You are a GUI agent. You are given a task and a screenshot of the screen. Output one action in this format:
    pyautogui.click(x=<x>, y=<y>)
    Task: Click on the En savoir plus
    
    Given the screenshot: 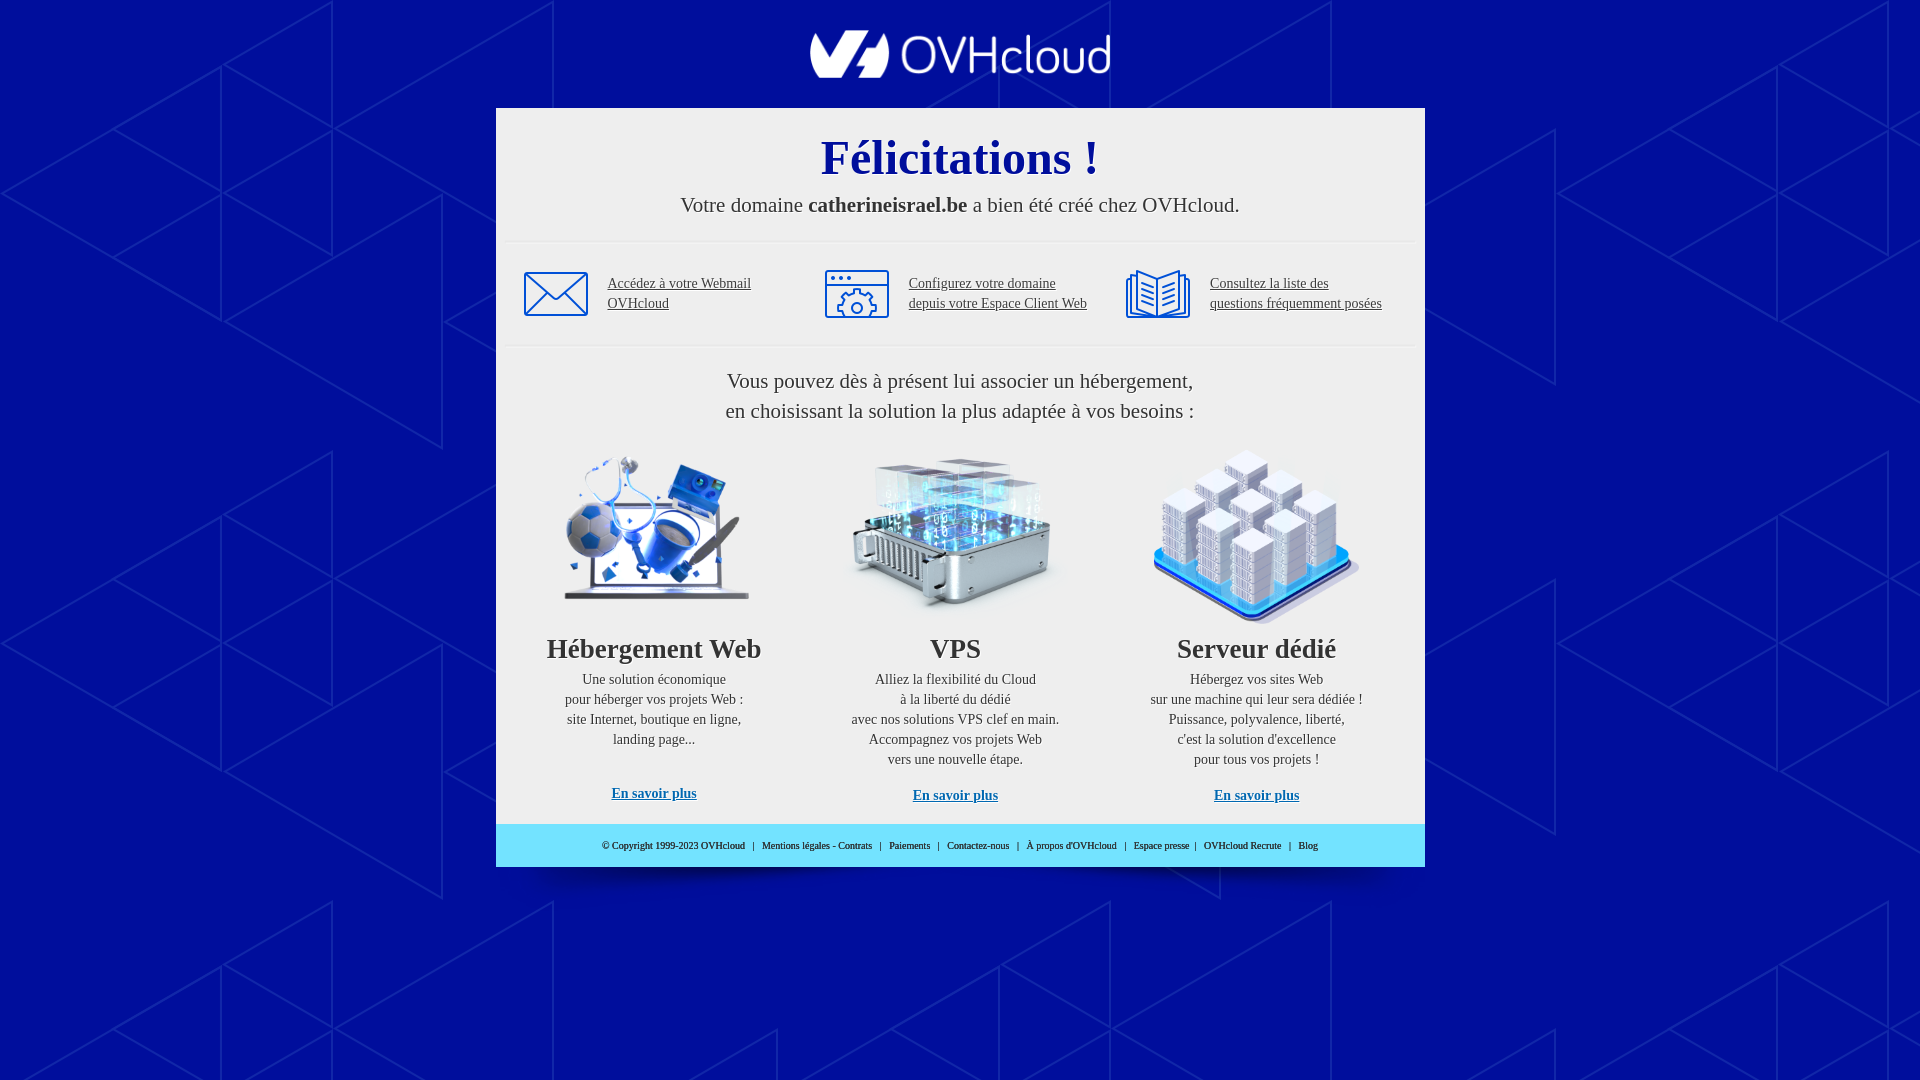 What is the action you would take?
    pyautogui.click(x=654, y=794)
    